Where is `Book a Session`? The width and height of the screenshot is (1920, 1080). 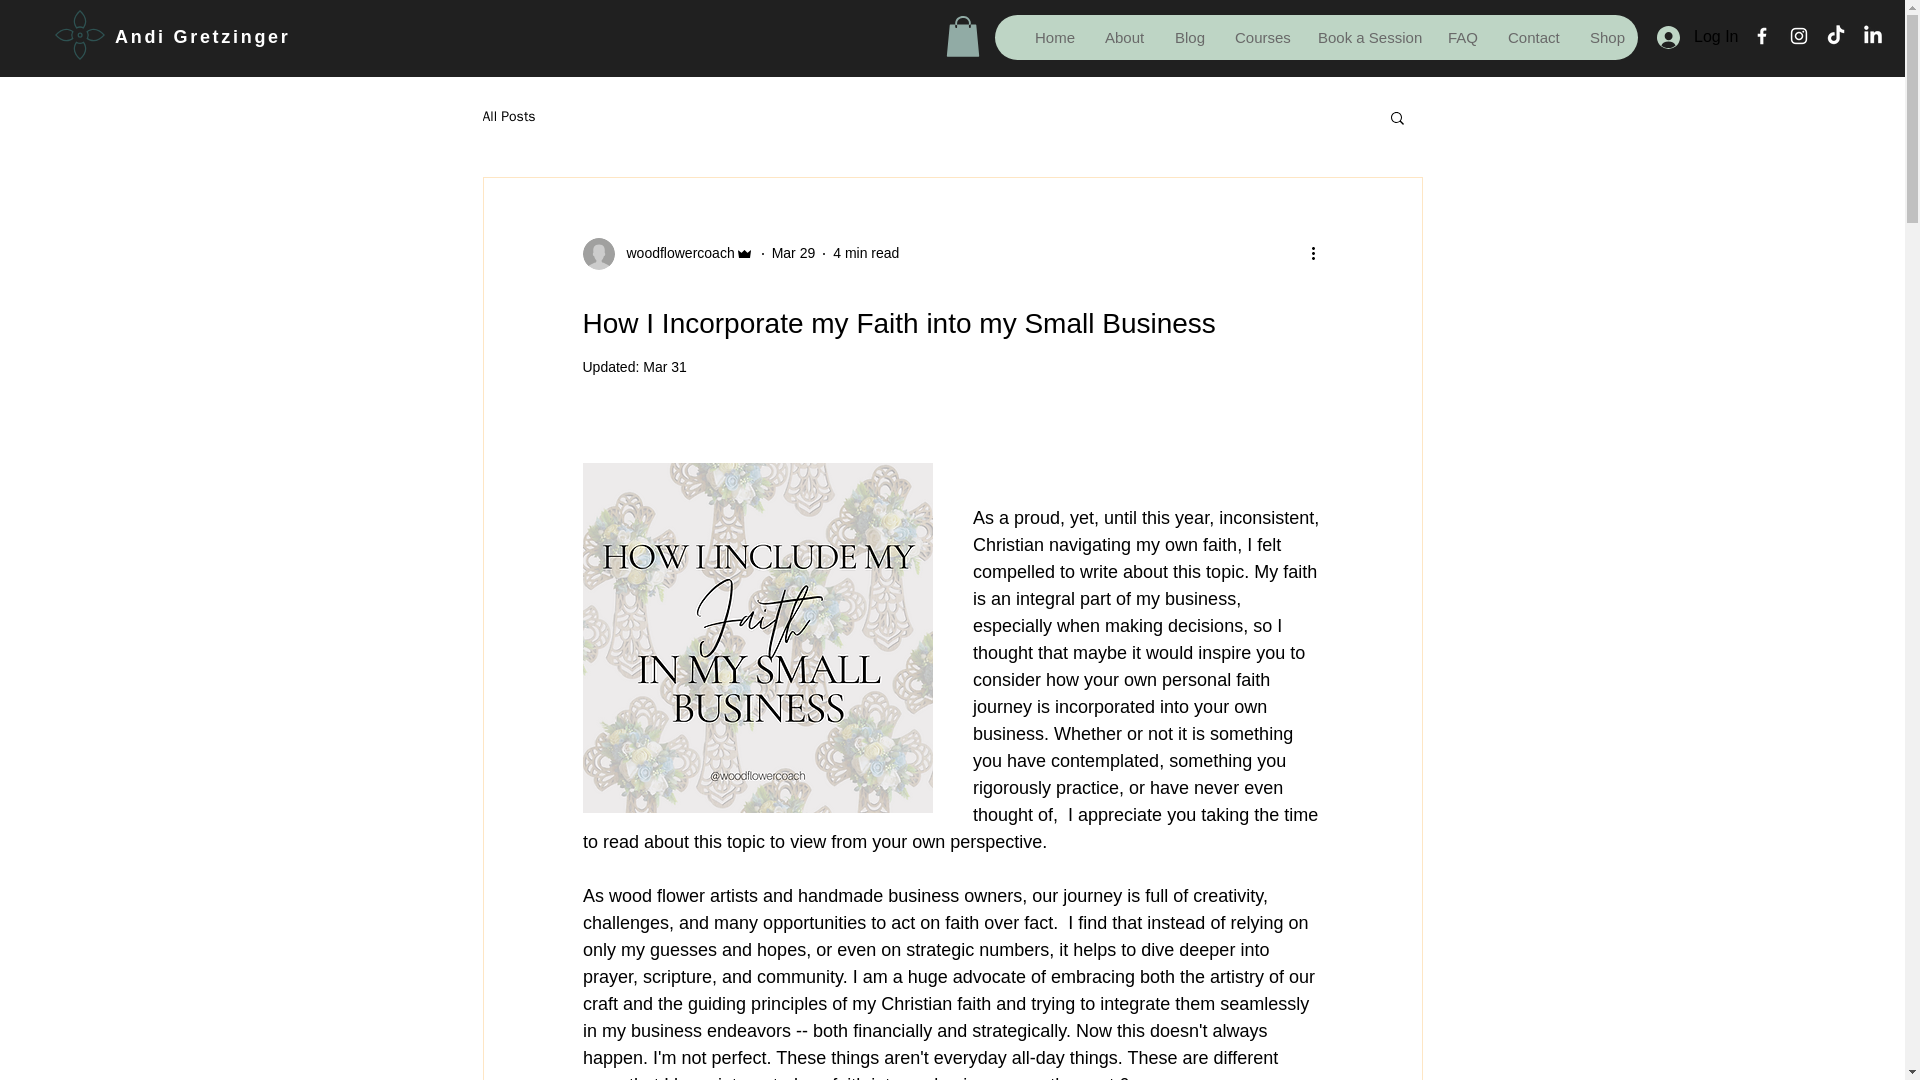
Book a Session is located at coordinates (1366, 38).